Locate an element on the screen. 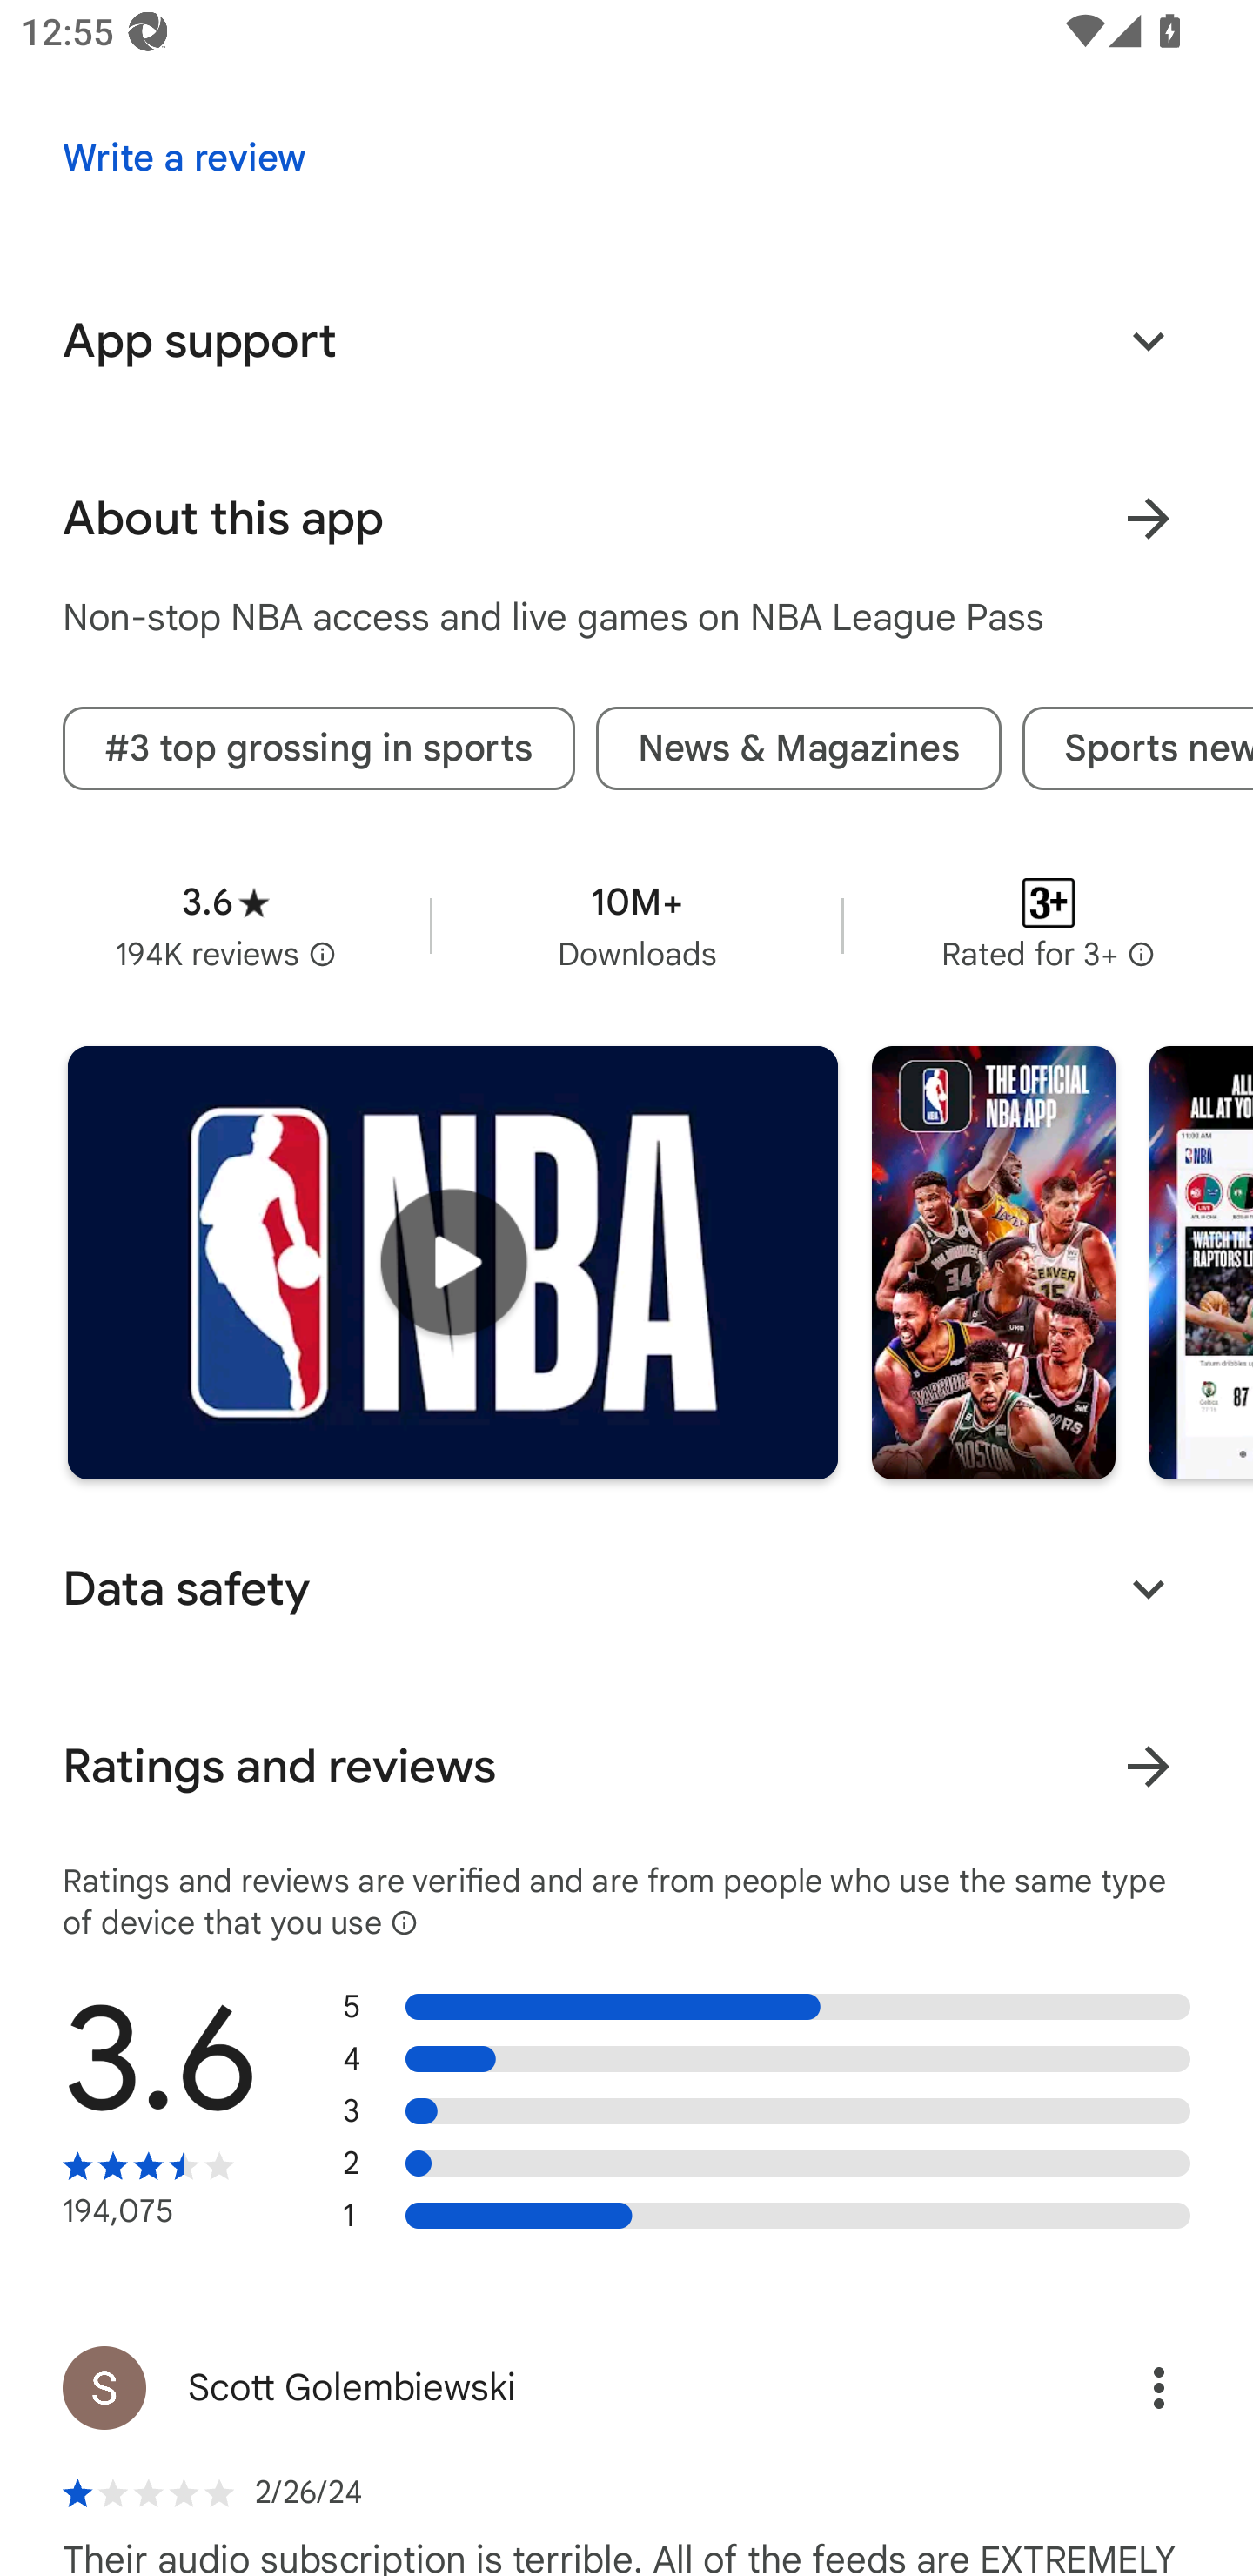 The image size is (1253, 2576). Content rating Rated for 3+ is located at coordinates (1049, 926).